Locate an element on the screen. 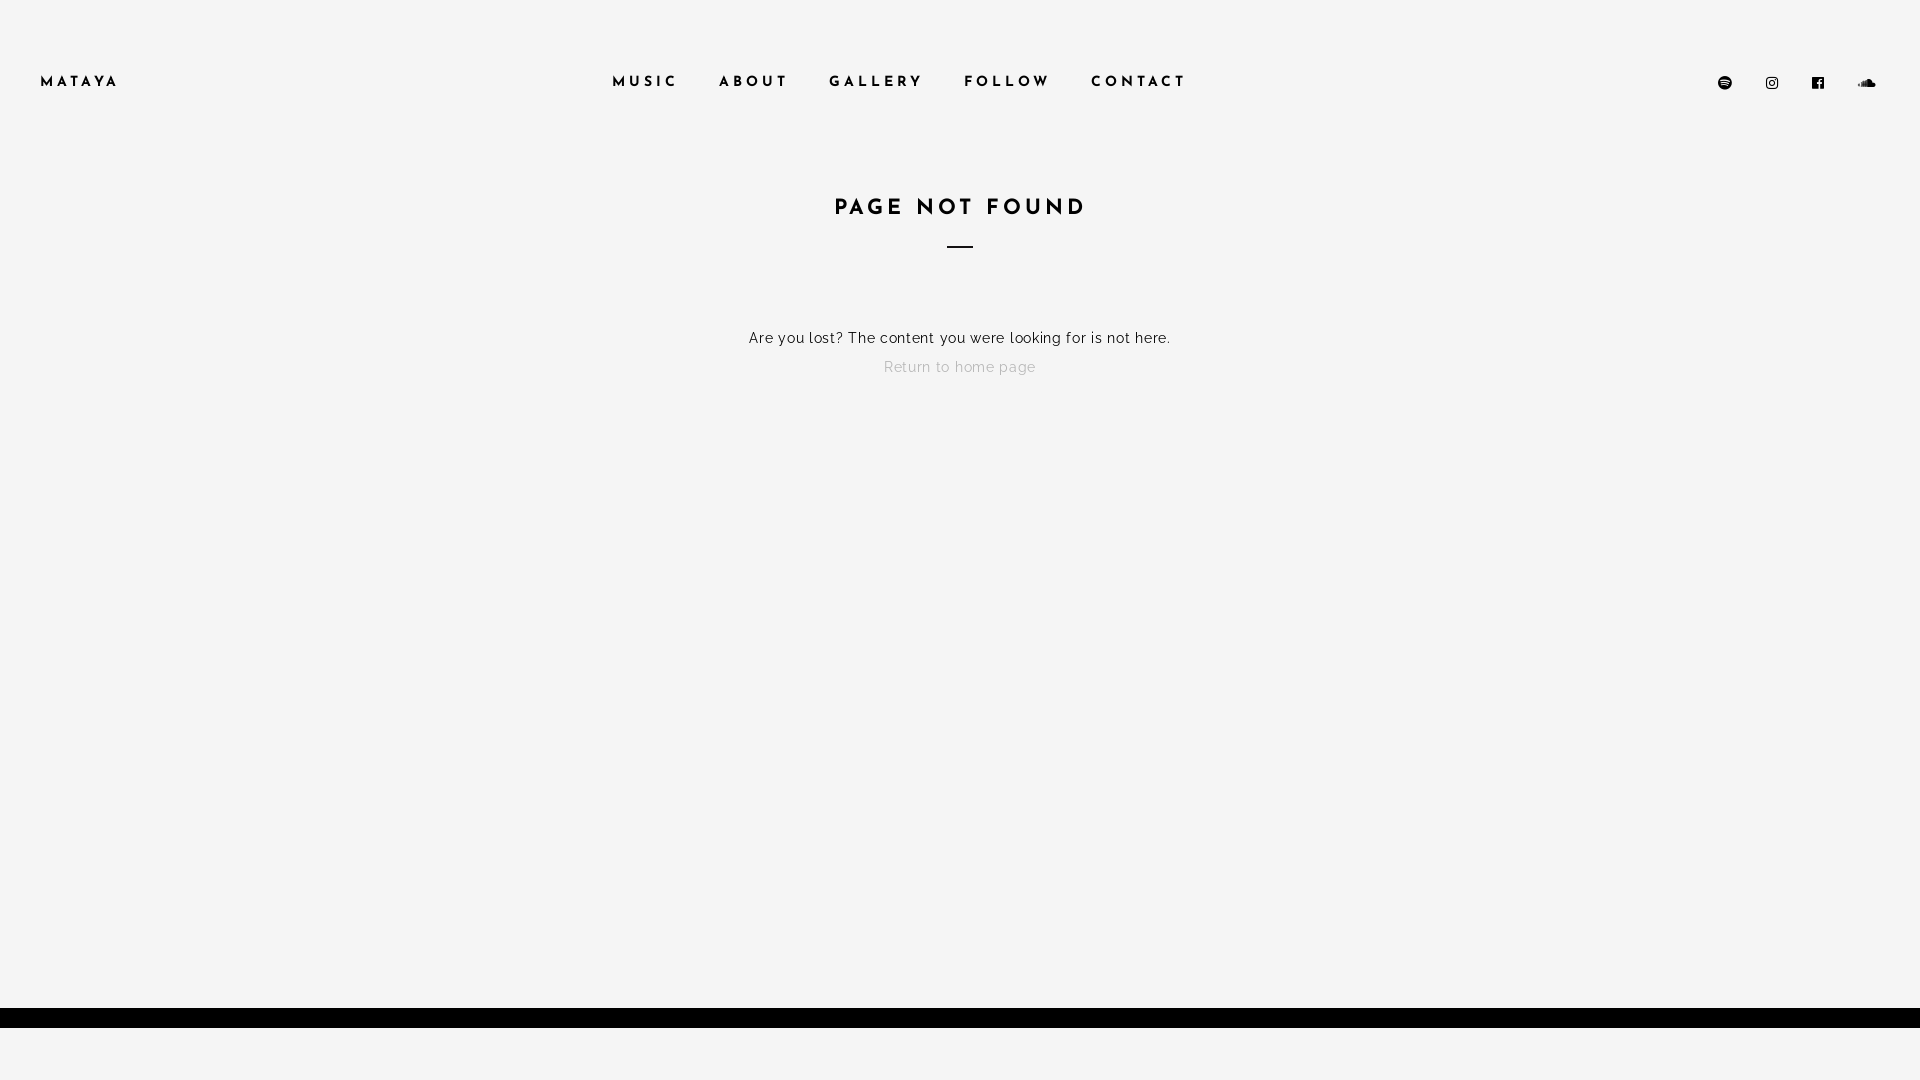 This screenshot has width=1920, height=1080. Return to home page is located at coordinates (960, 367).